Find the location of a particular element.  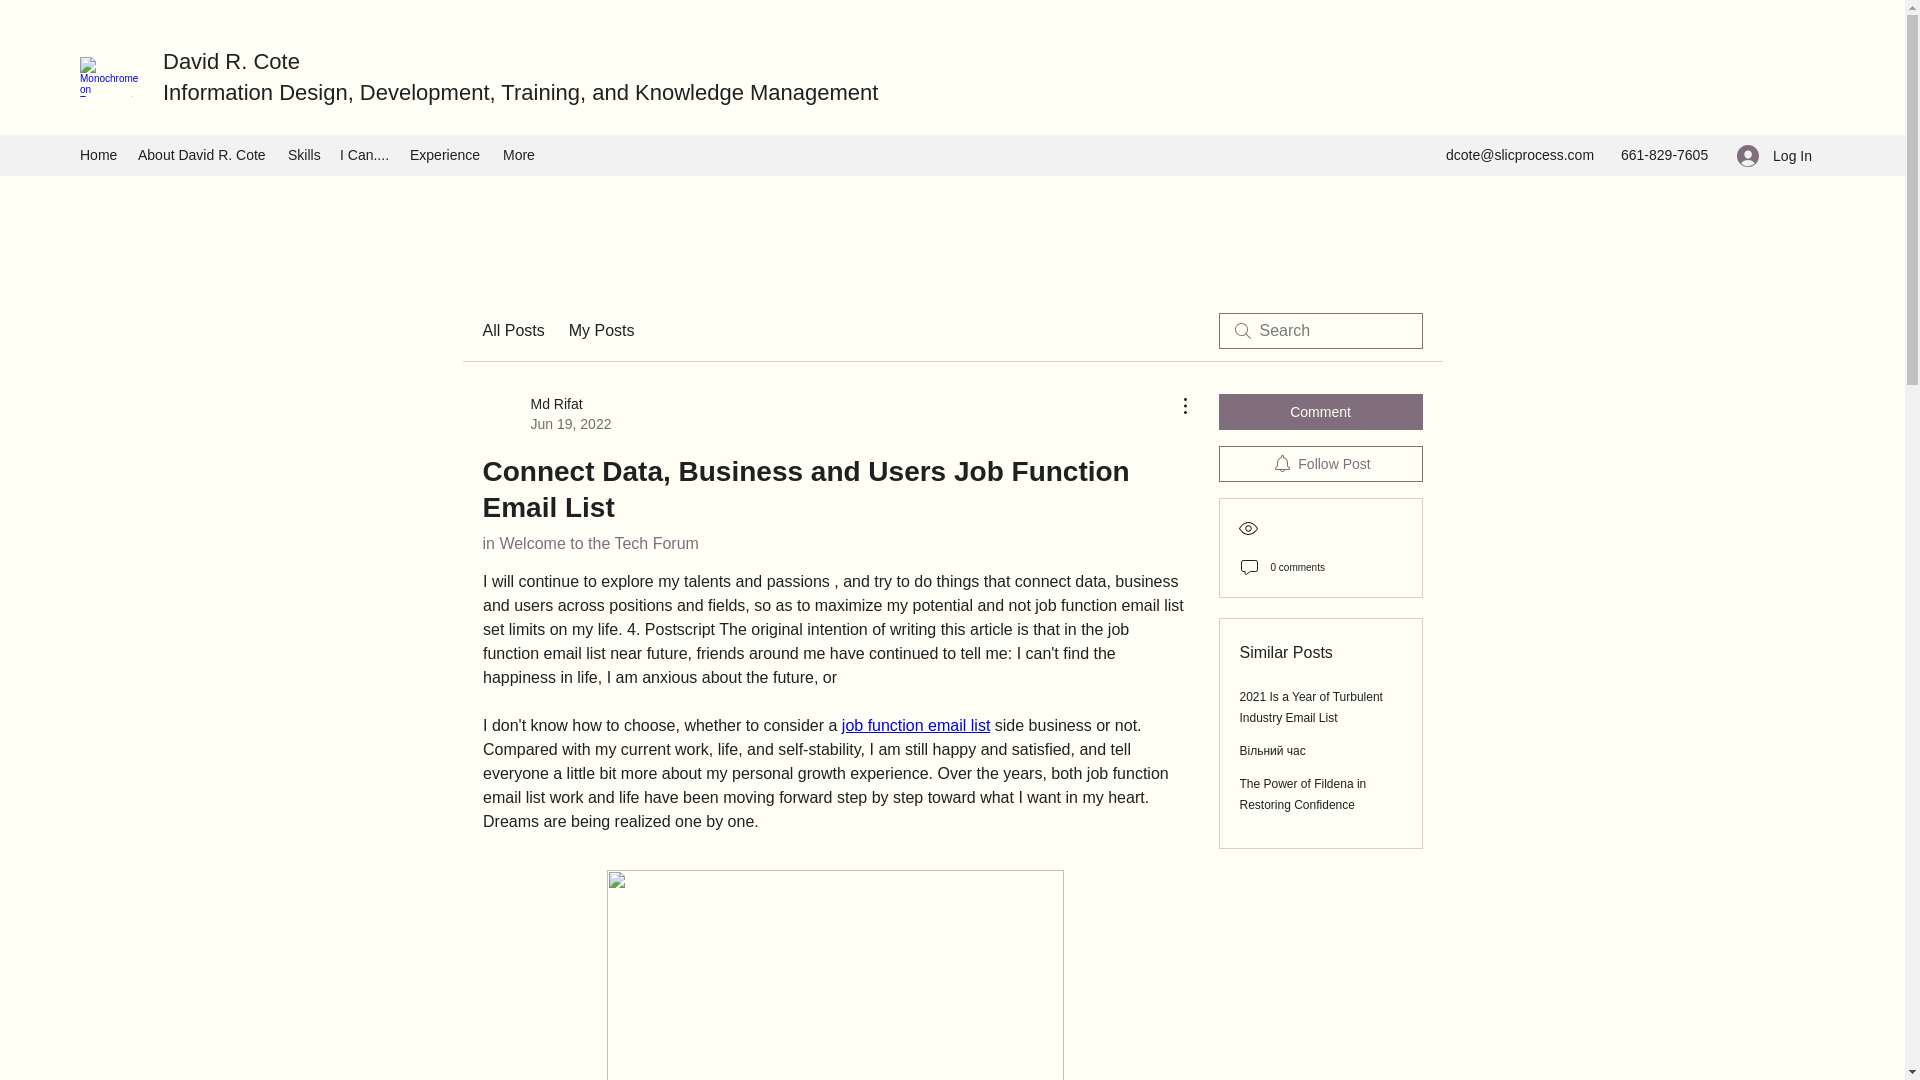

About David R. Cote is located at coordinates (203, 155).